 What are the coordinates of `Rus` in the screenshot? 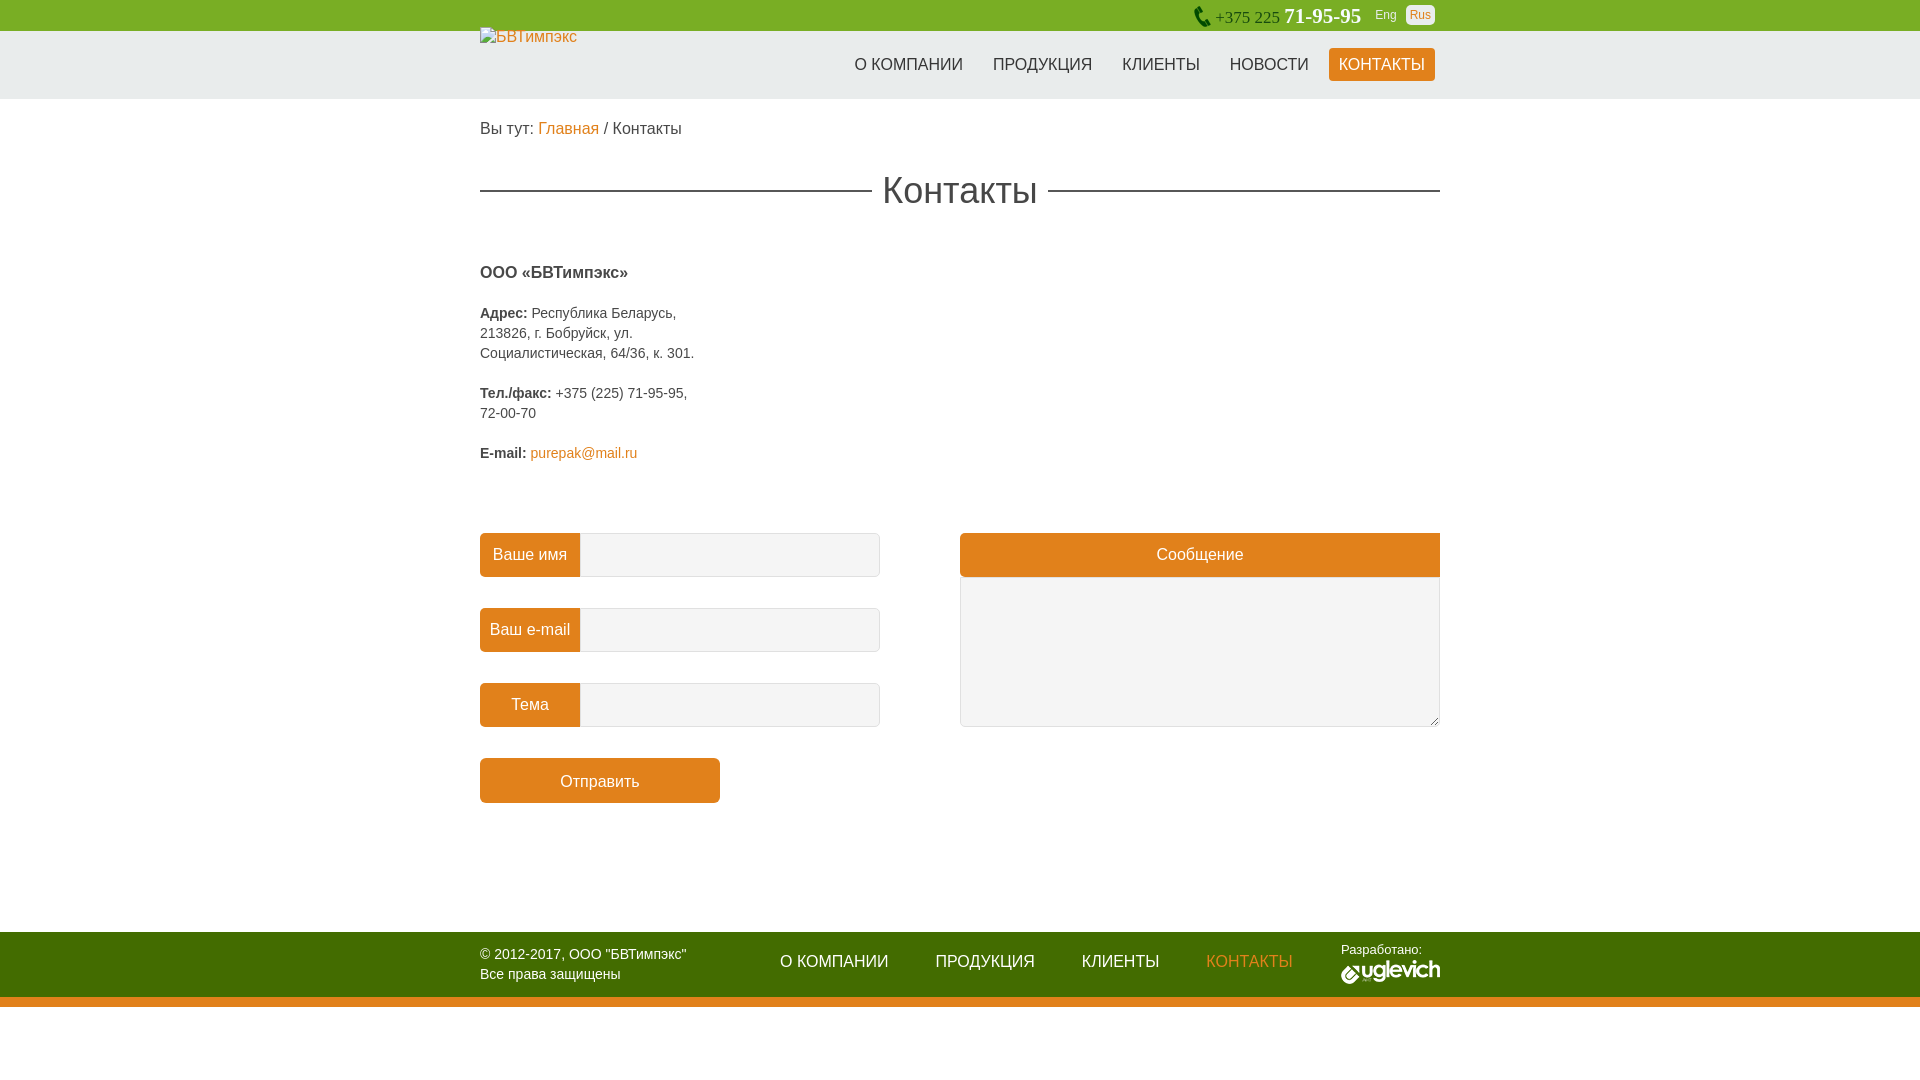 It's located at (1420, 15).